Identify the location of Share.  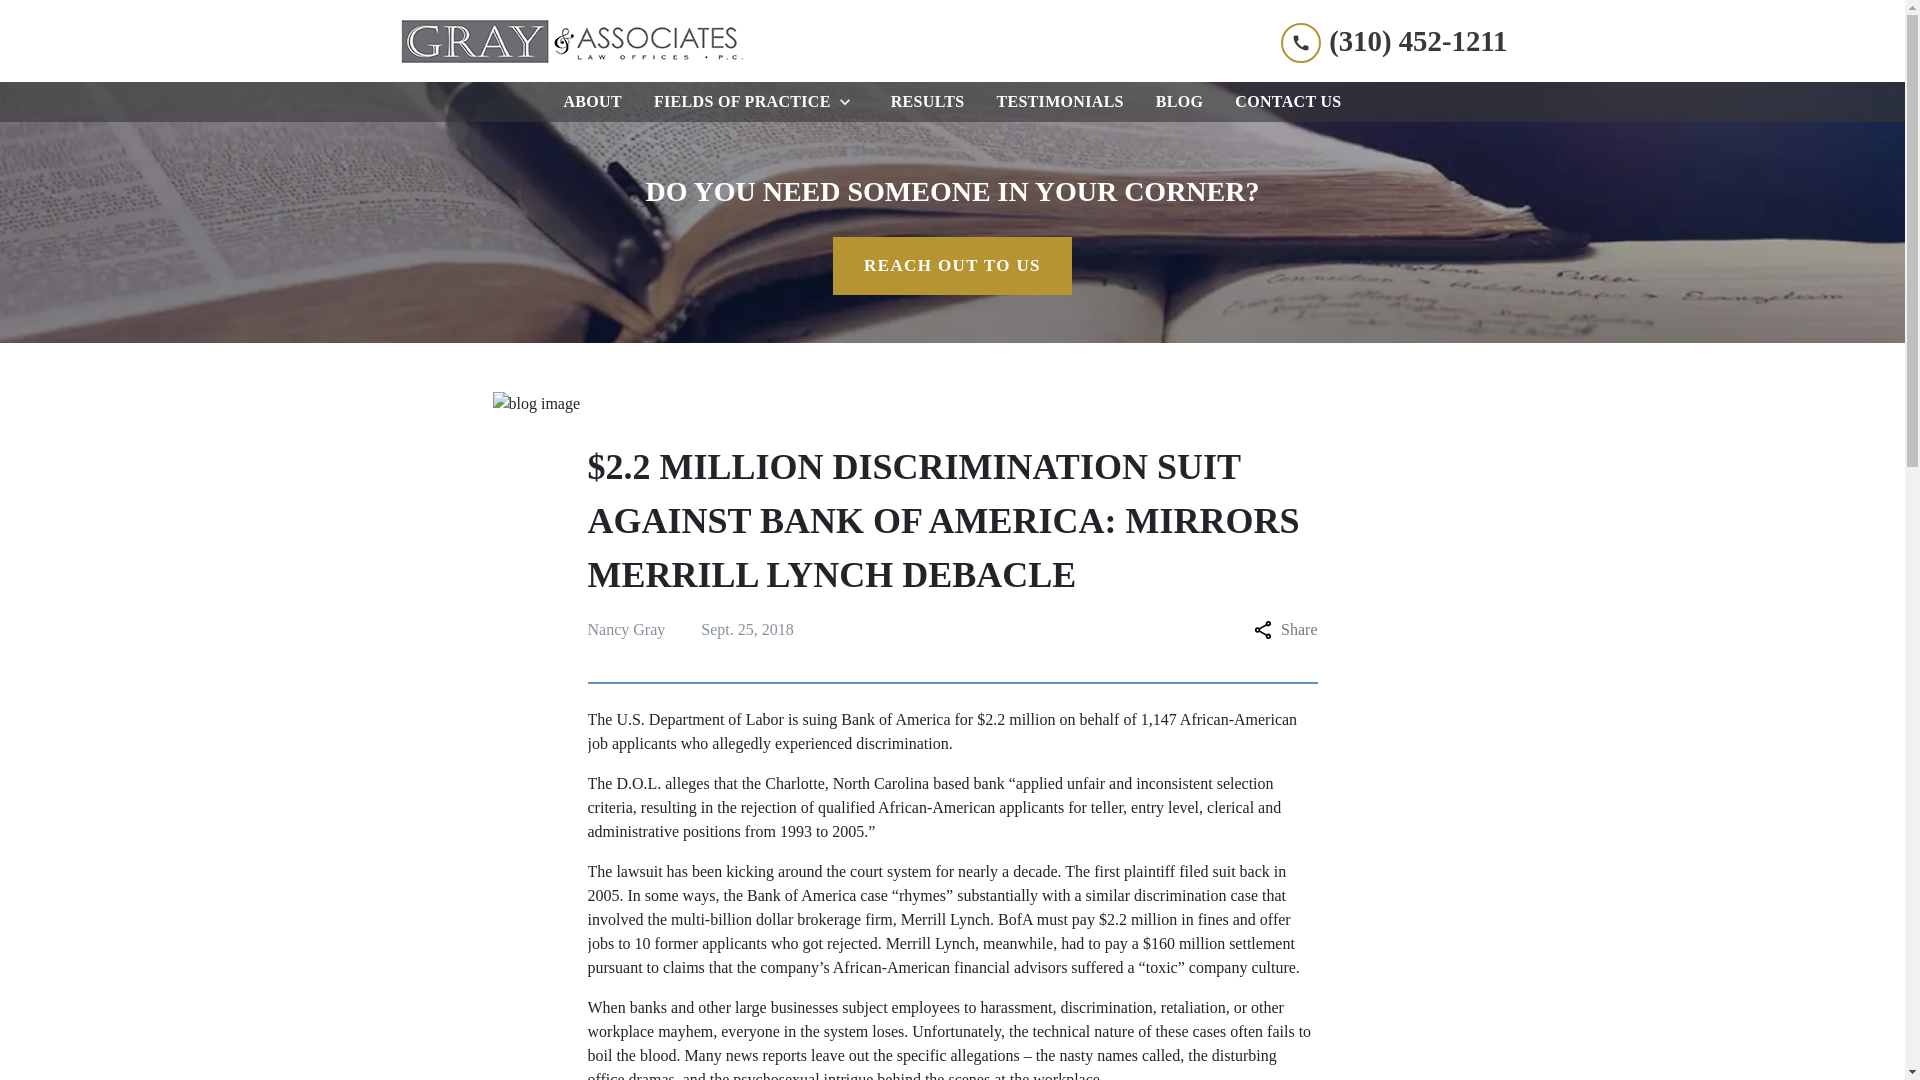
(1285, 629).